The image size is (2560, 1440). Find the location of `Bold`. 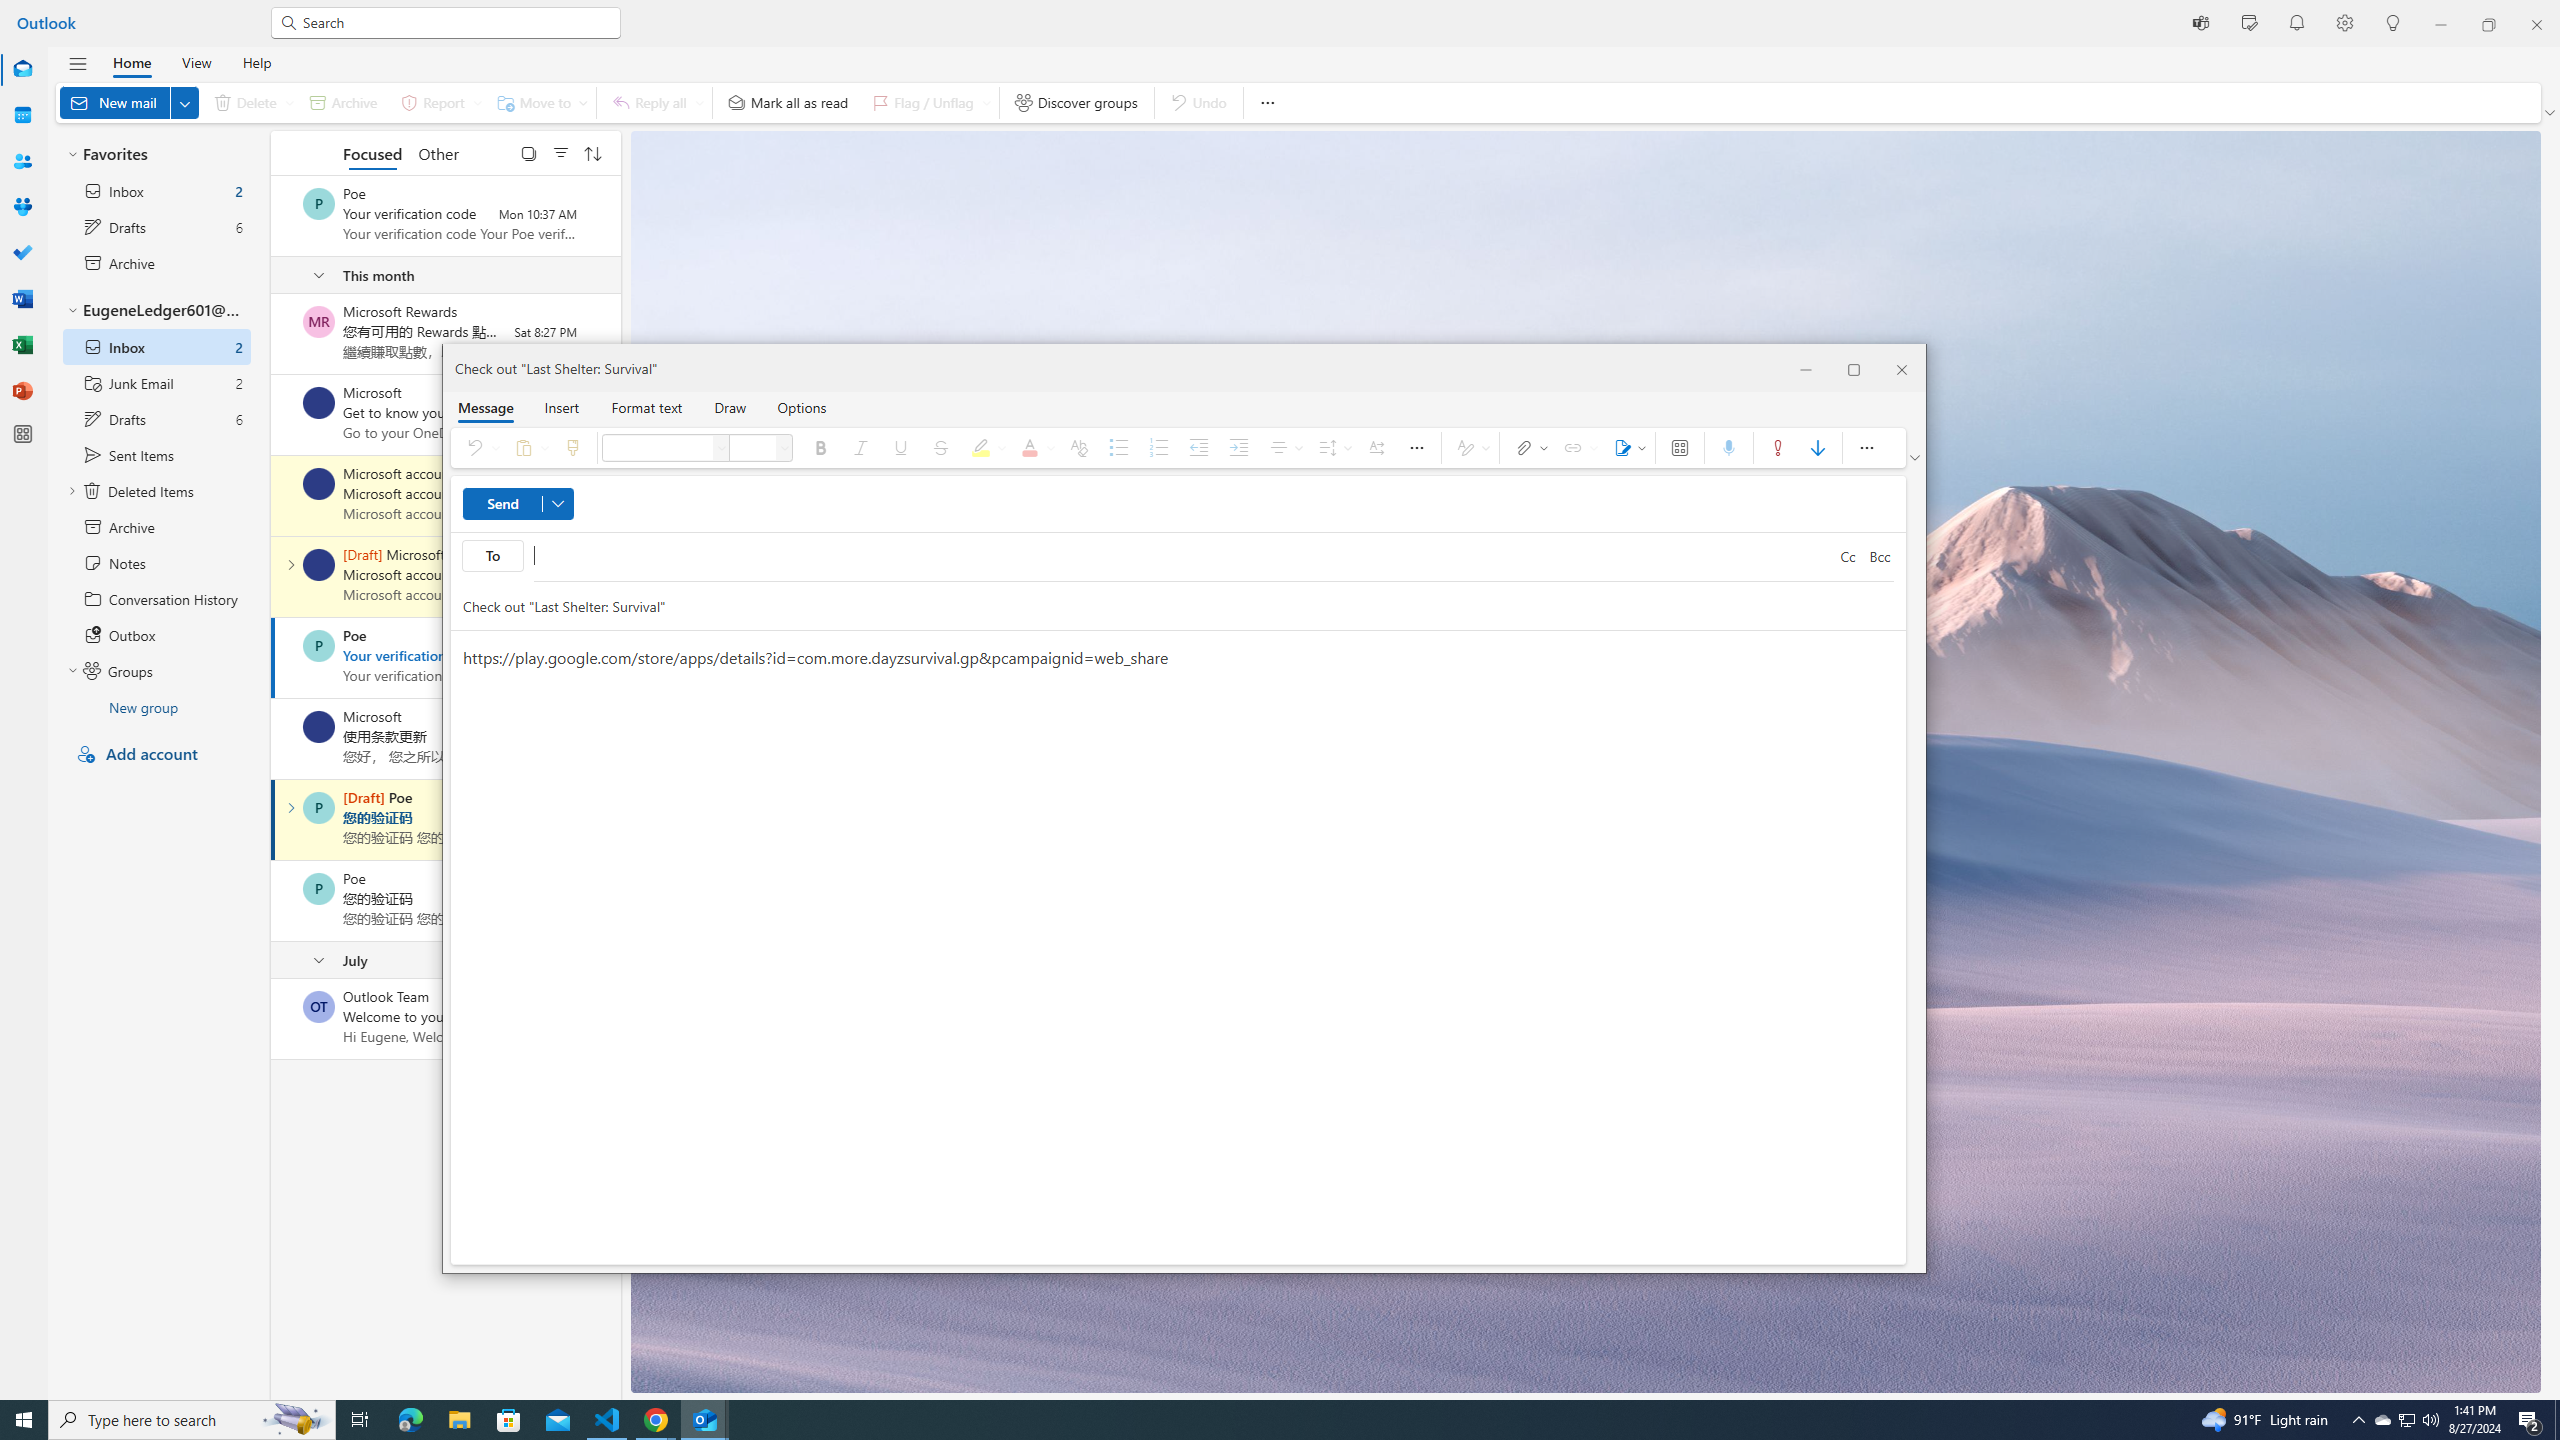

Bold is located at coordinates (928, 102).